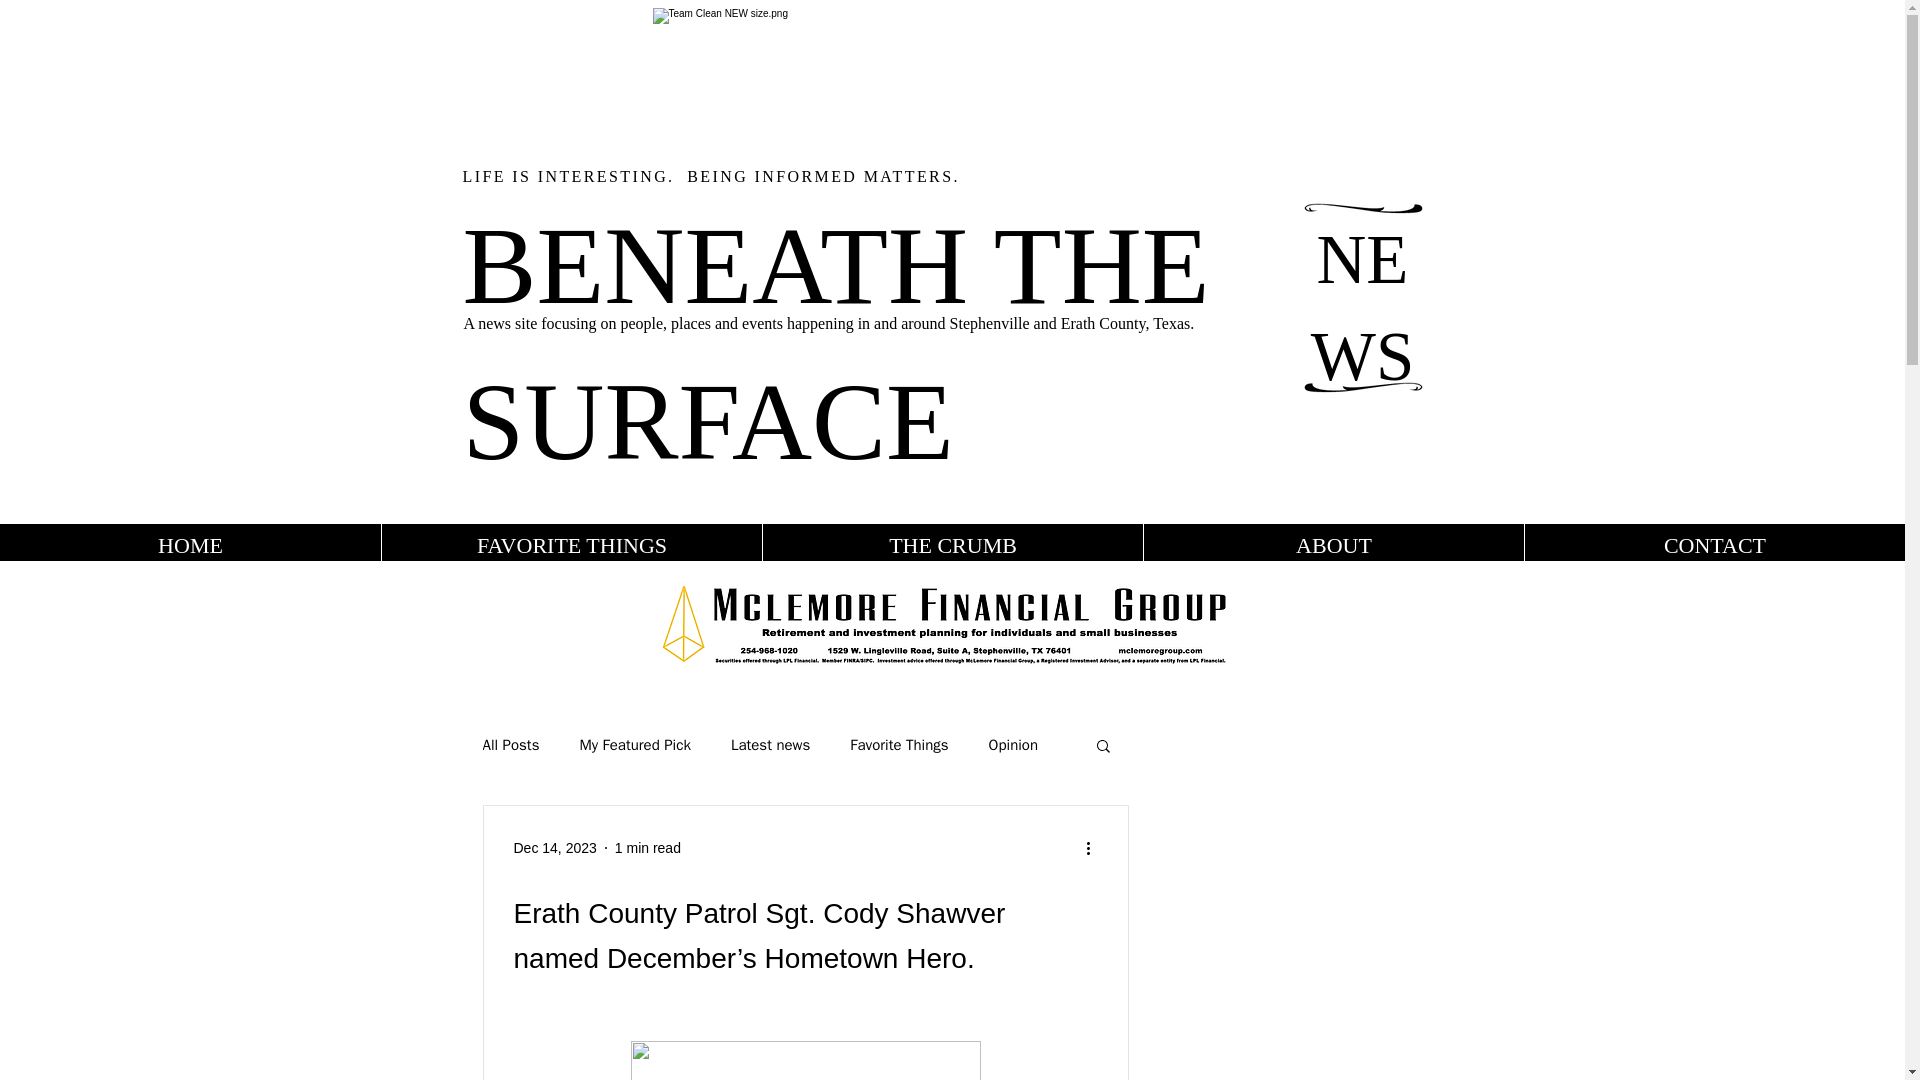 The height and width of the screenshot is (1080, 1920). What do you see at coordinates (648, 848) in the screenshot?
I see `1 min read` at bounding box center [648, 848].